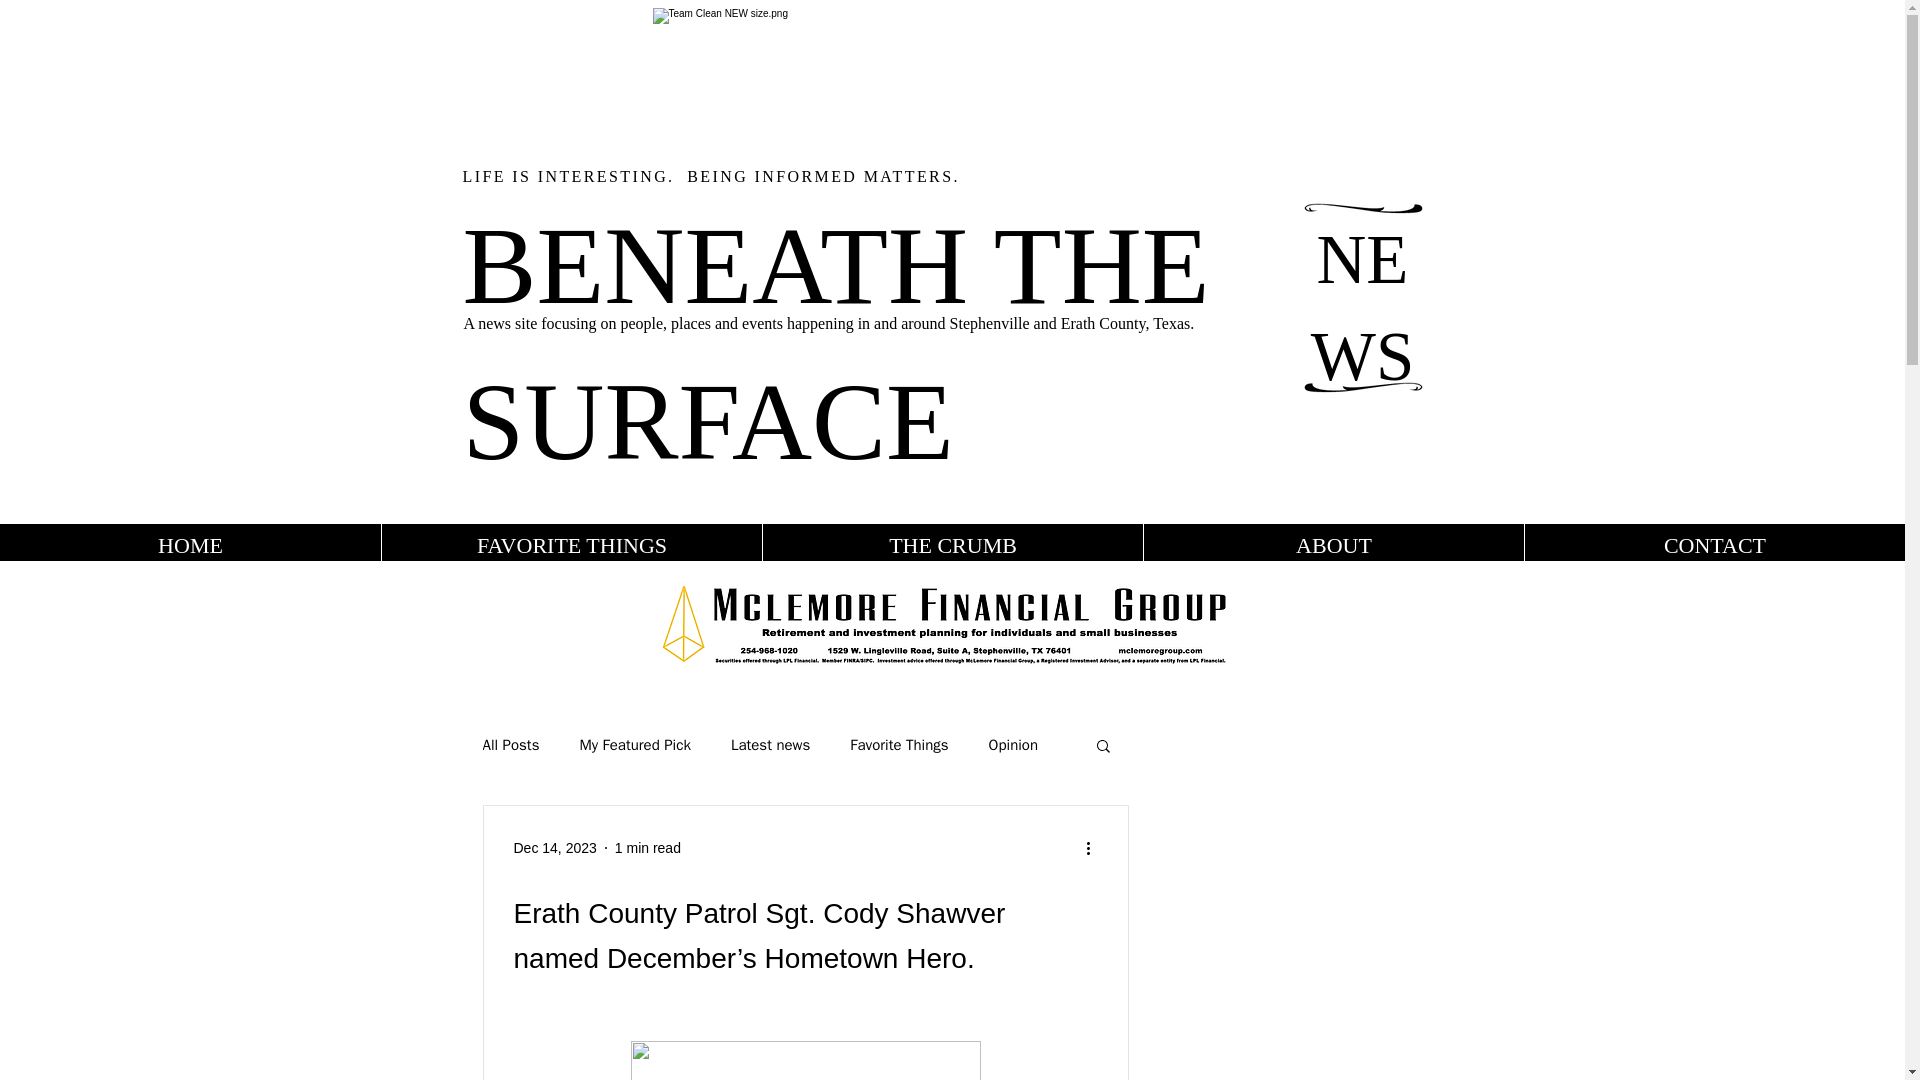 The height and width of the screenshot is (1080, 1920). What do you see at coordinates (648, 848) in the screenshot?
I see `1 min read` at bounding box center [648, 848].